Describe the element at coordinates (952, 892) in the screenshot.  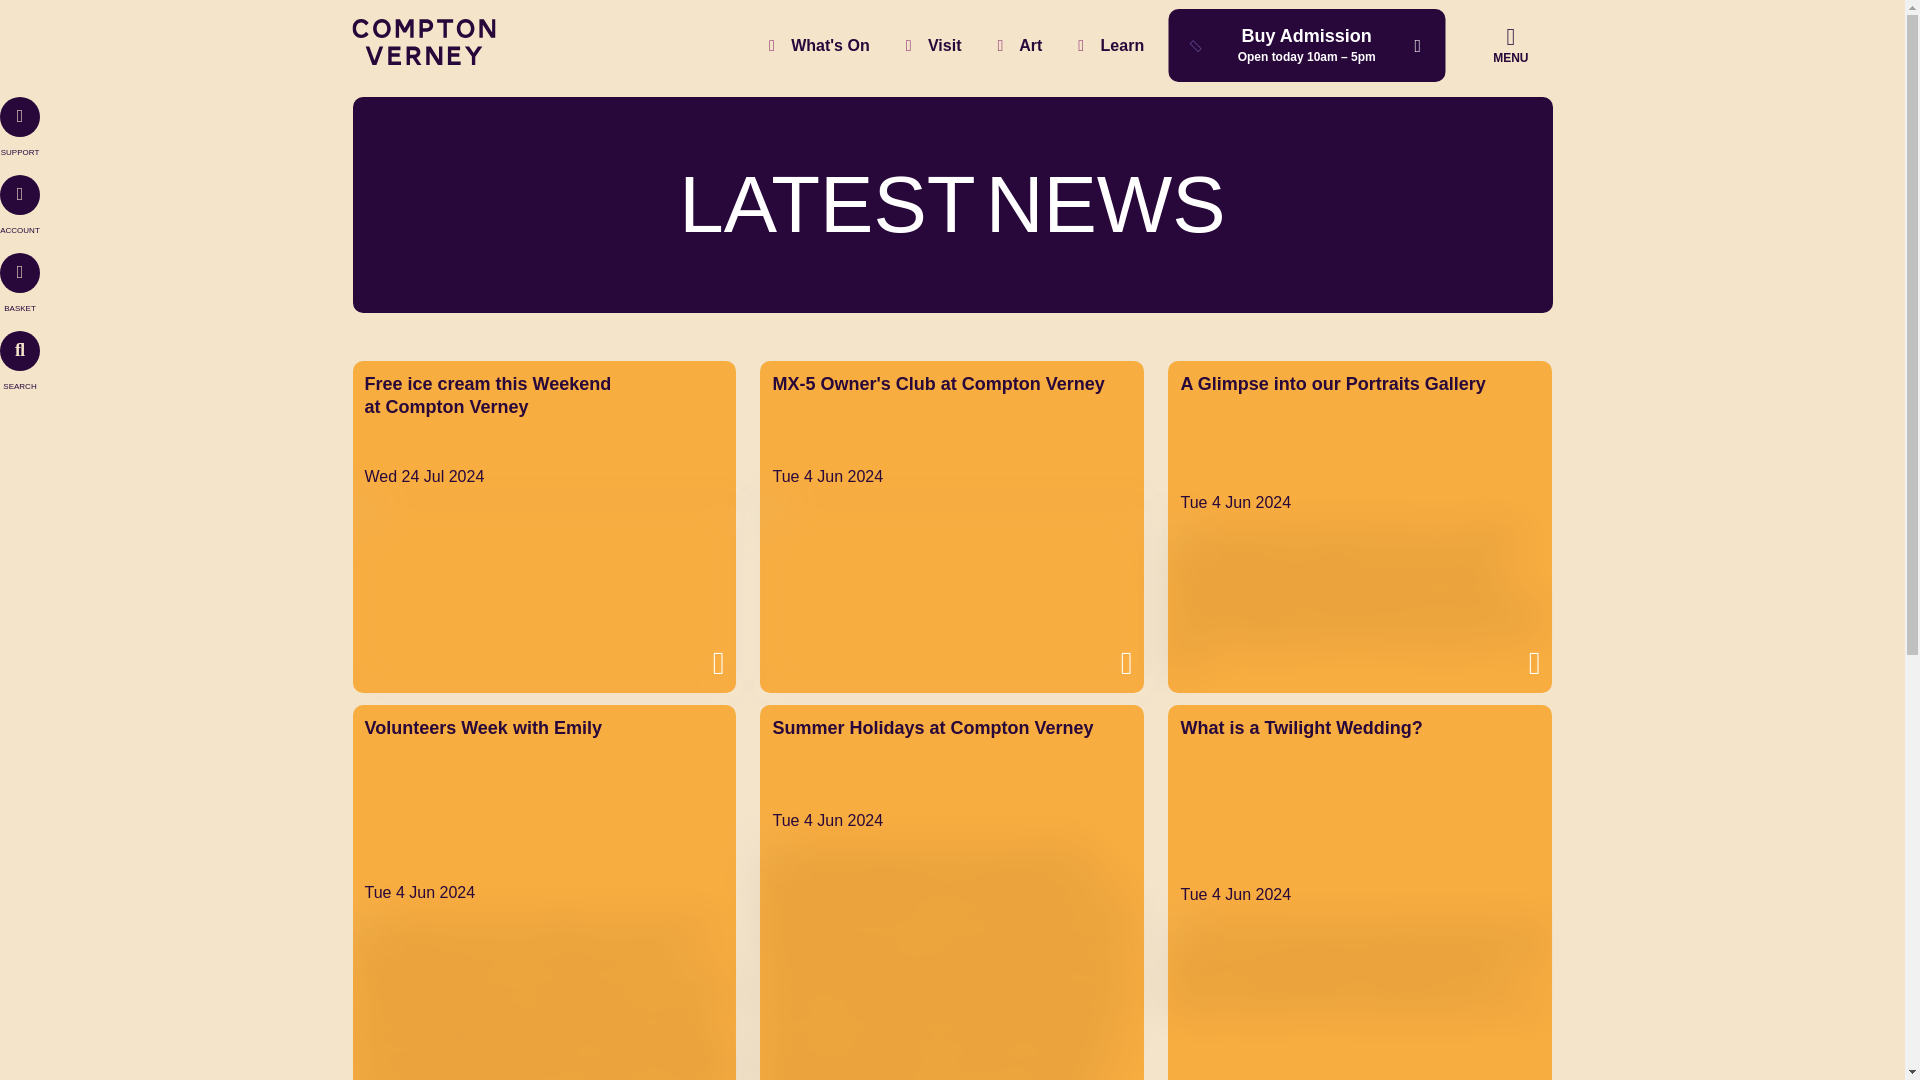
I see `News post link` at that location.